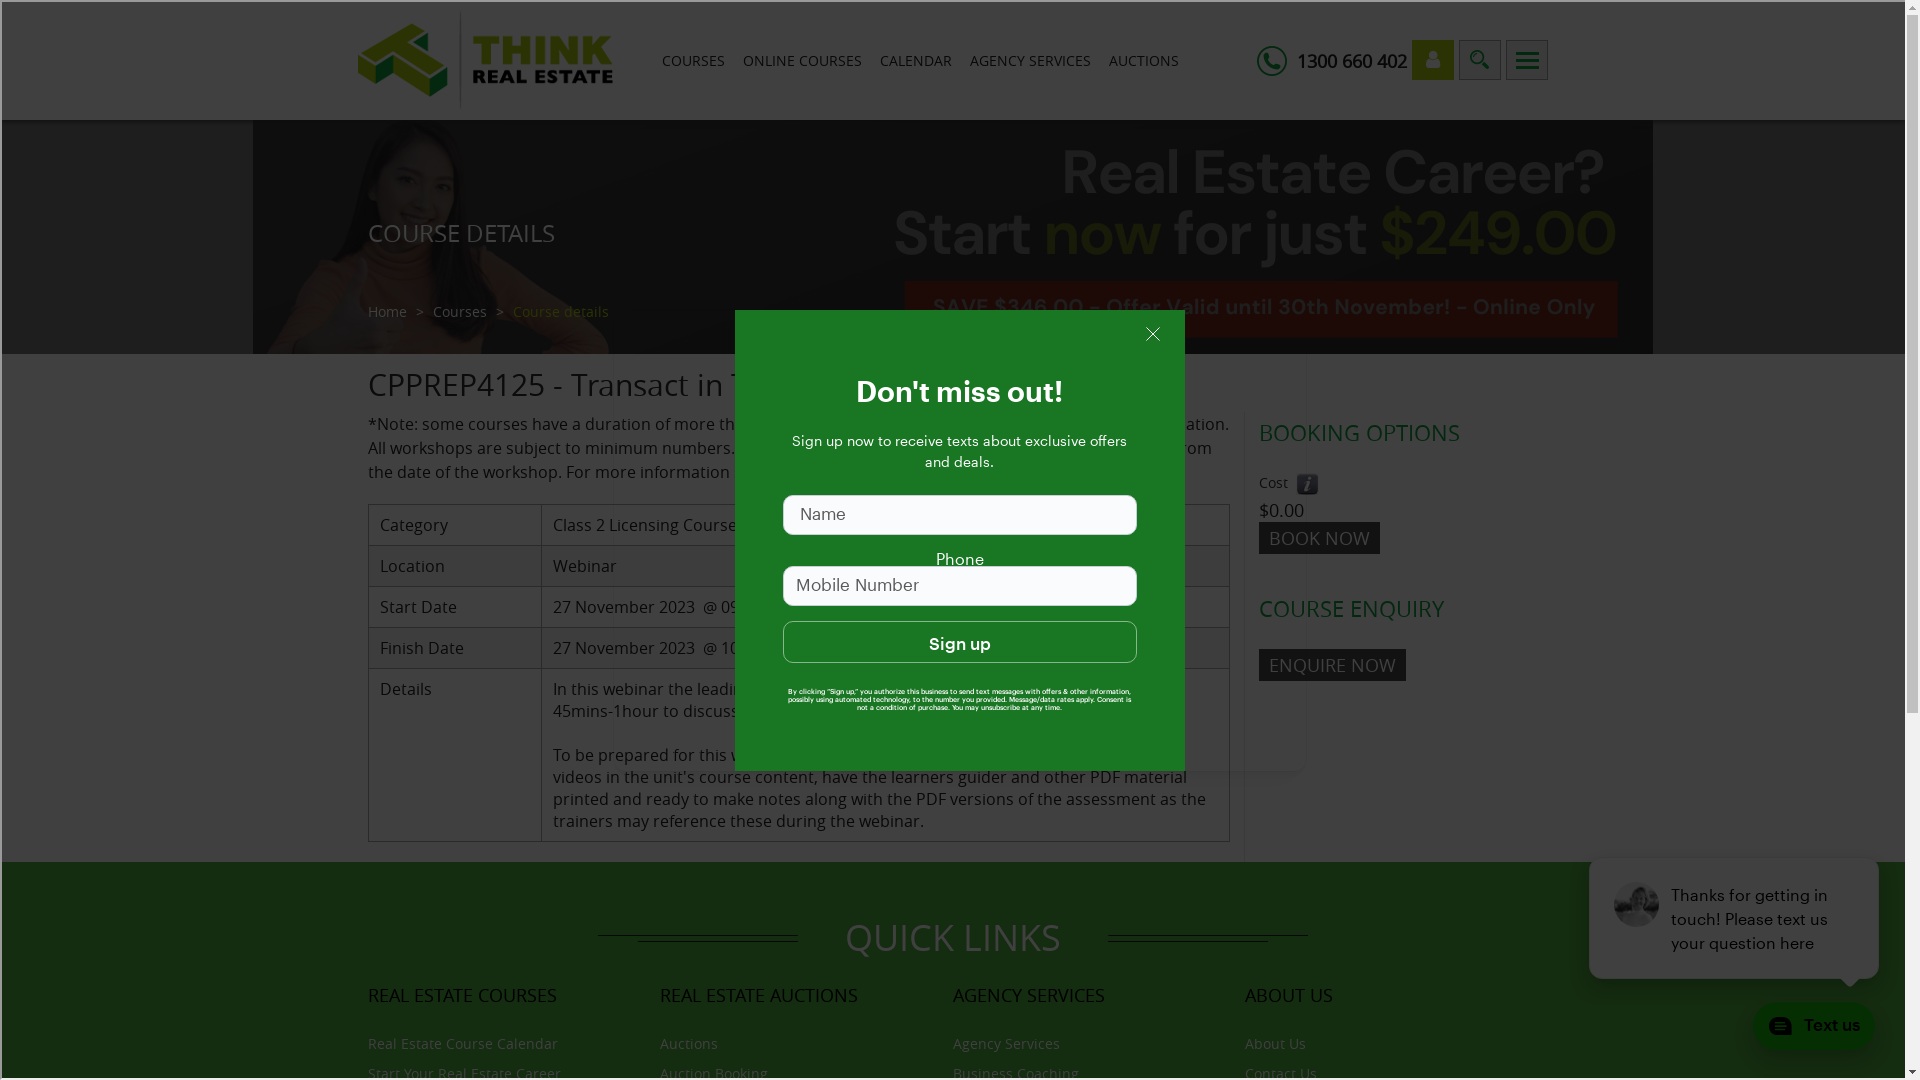 The width and height of the screenshot is (1920, 1080). What do you see at coordinates (1006, 1044) in the screenshot?
I see `Agency Services` at bounding box center [1006, 1044].